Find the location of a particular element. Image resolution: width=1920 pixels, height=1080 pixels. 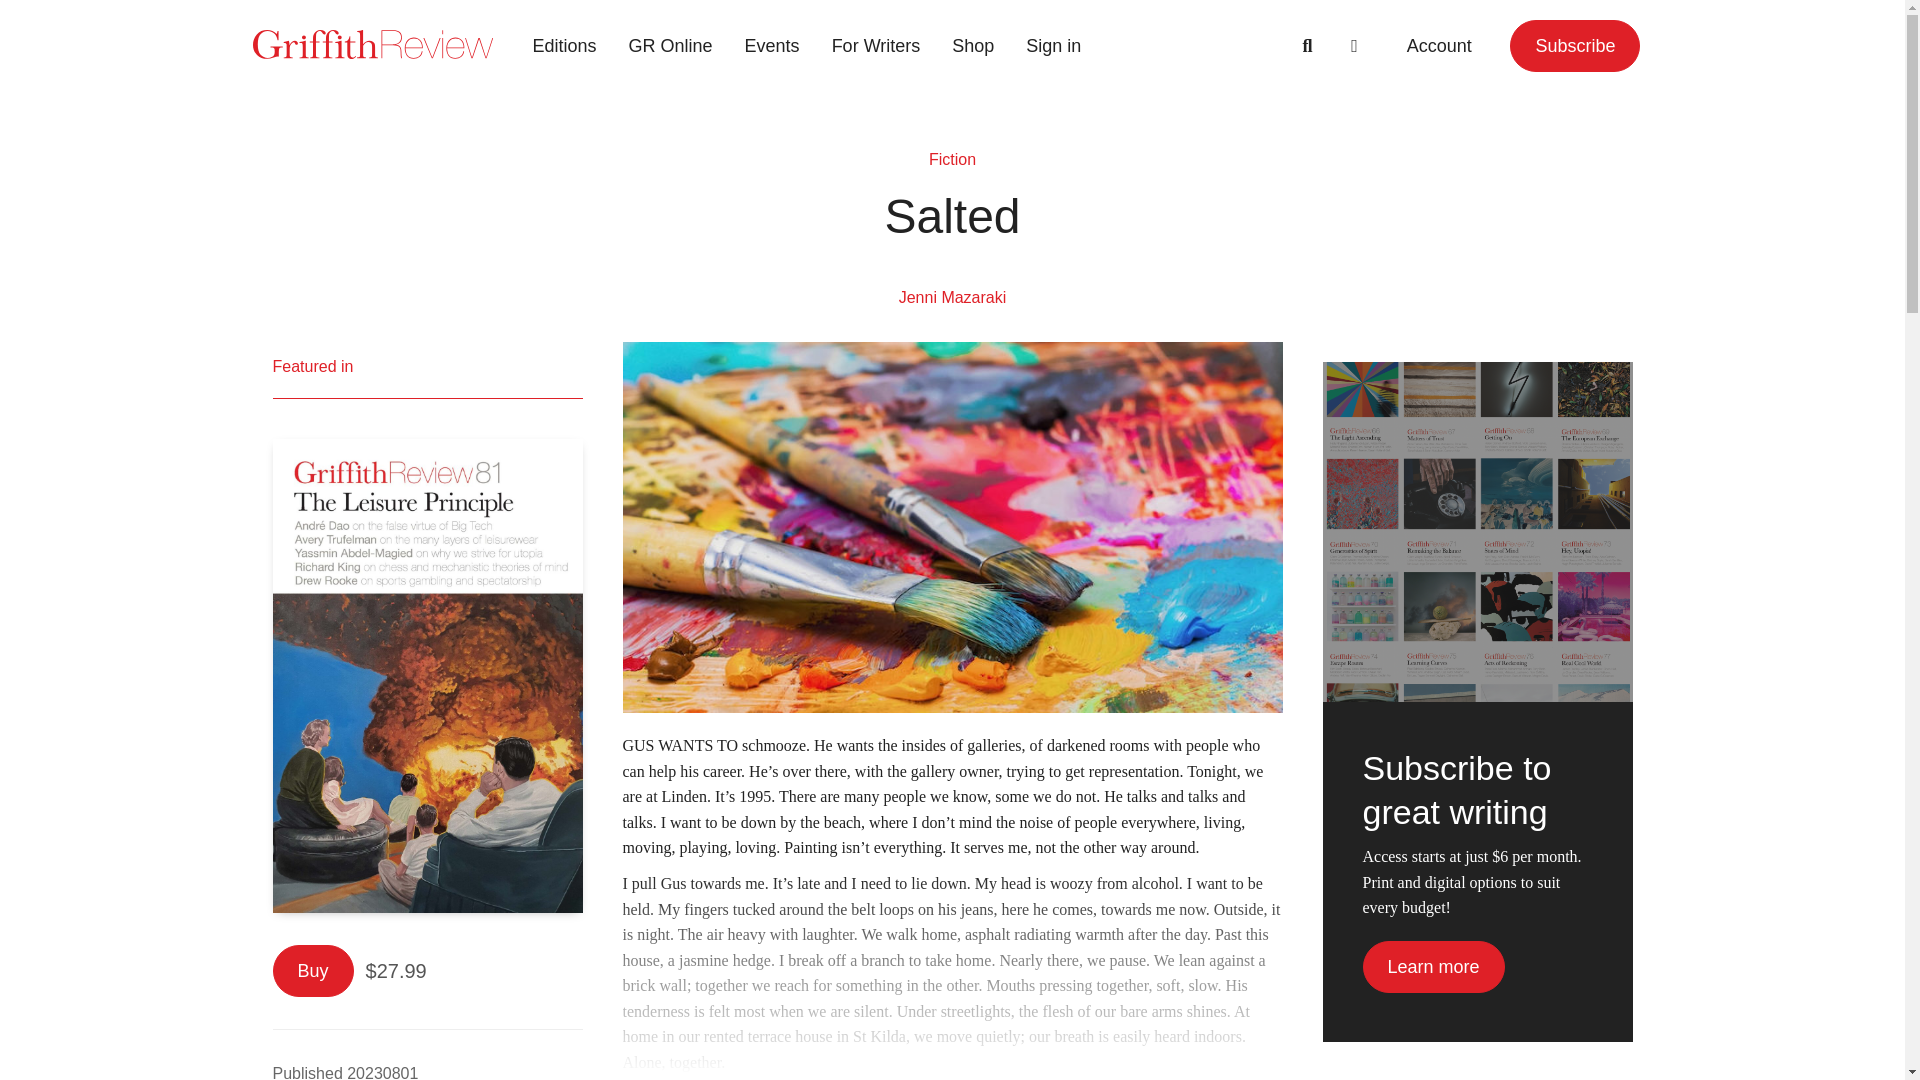

Editions is located at coordinates (564, 46).